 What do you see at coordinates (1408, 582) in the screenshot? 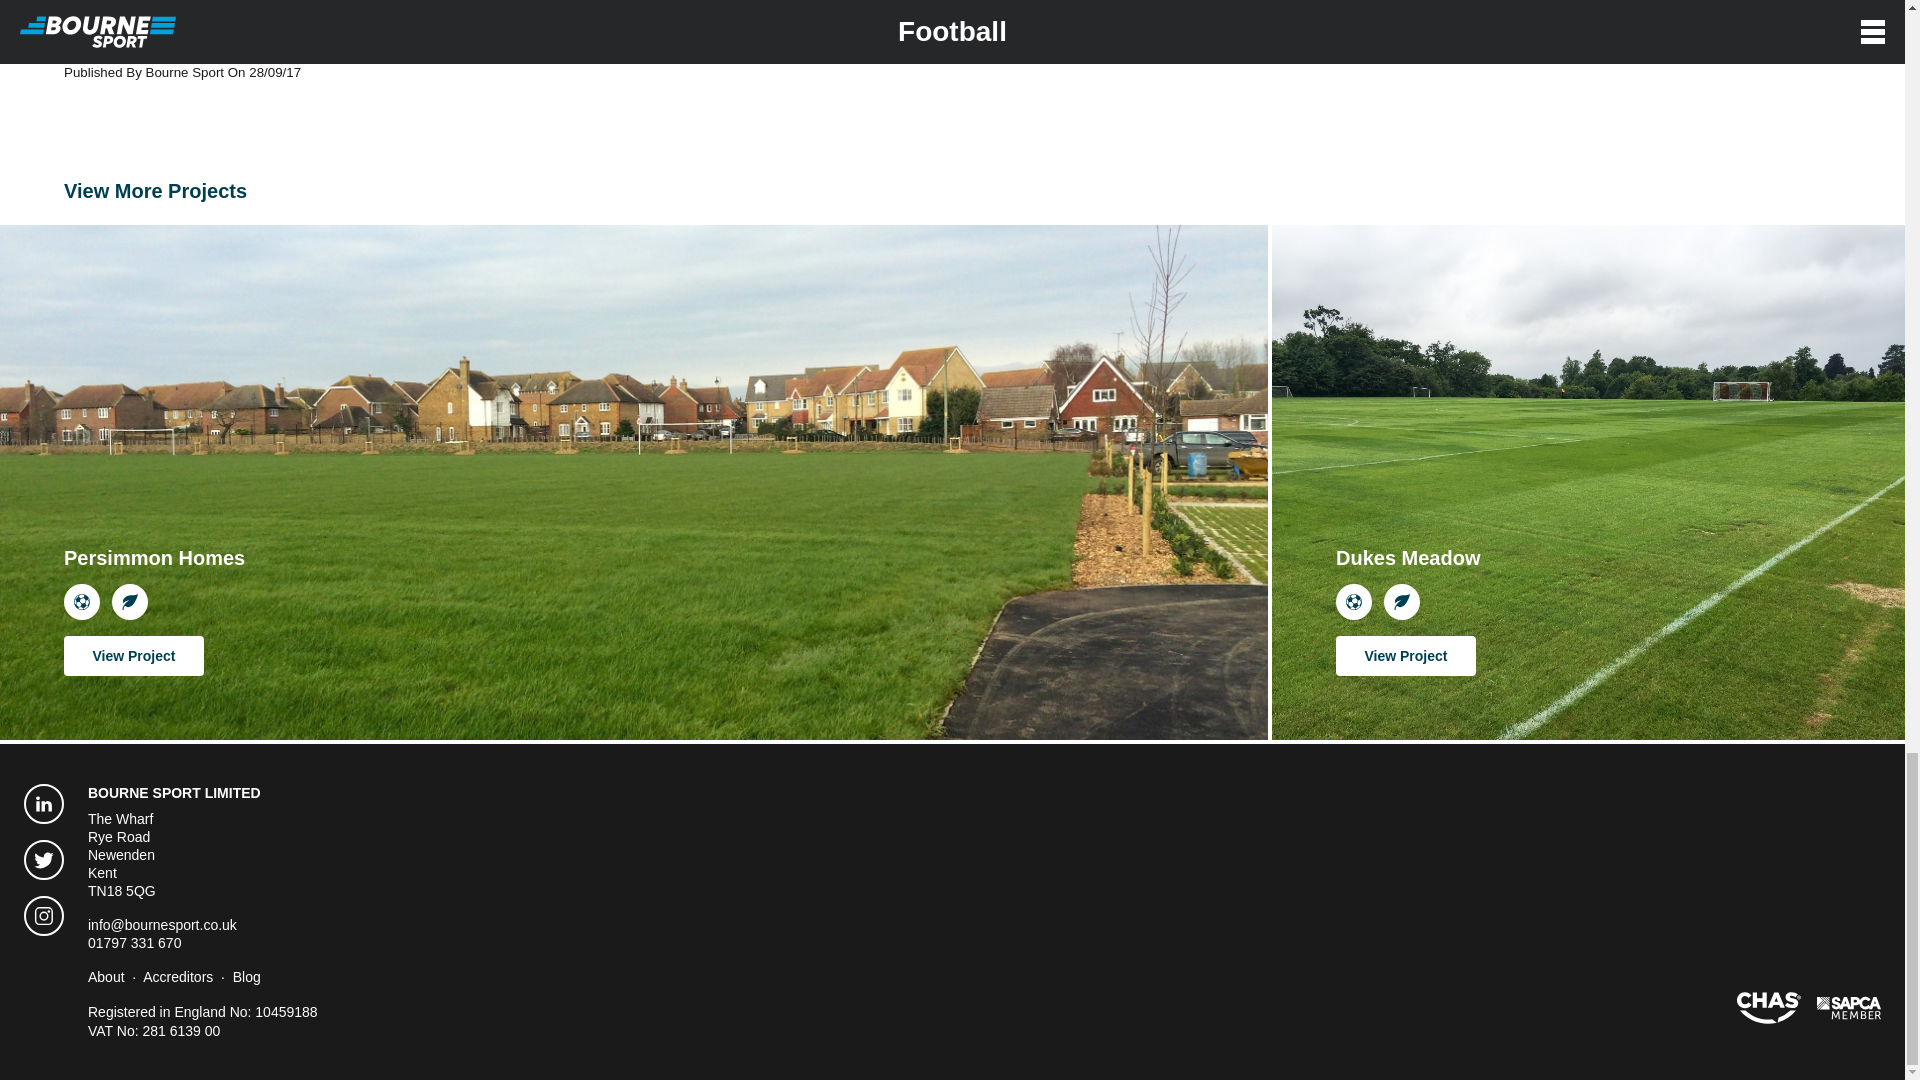
I see `Dukes Meadow` at bounding box center [1408, 582].